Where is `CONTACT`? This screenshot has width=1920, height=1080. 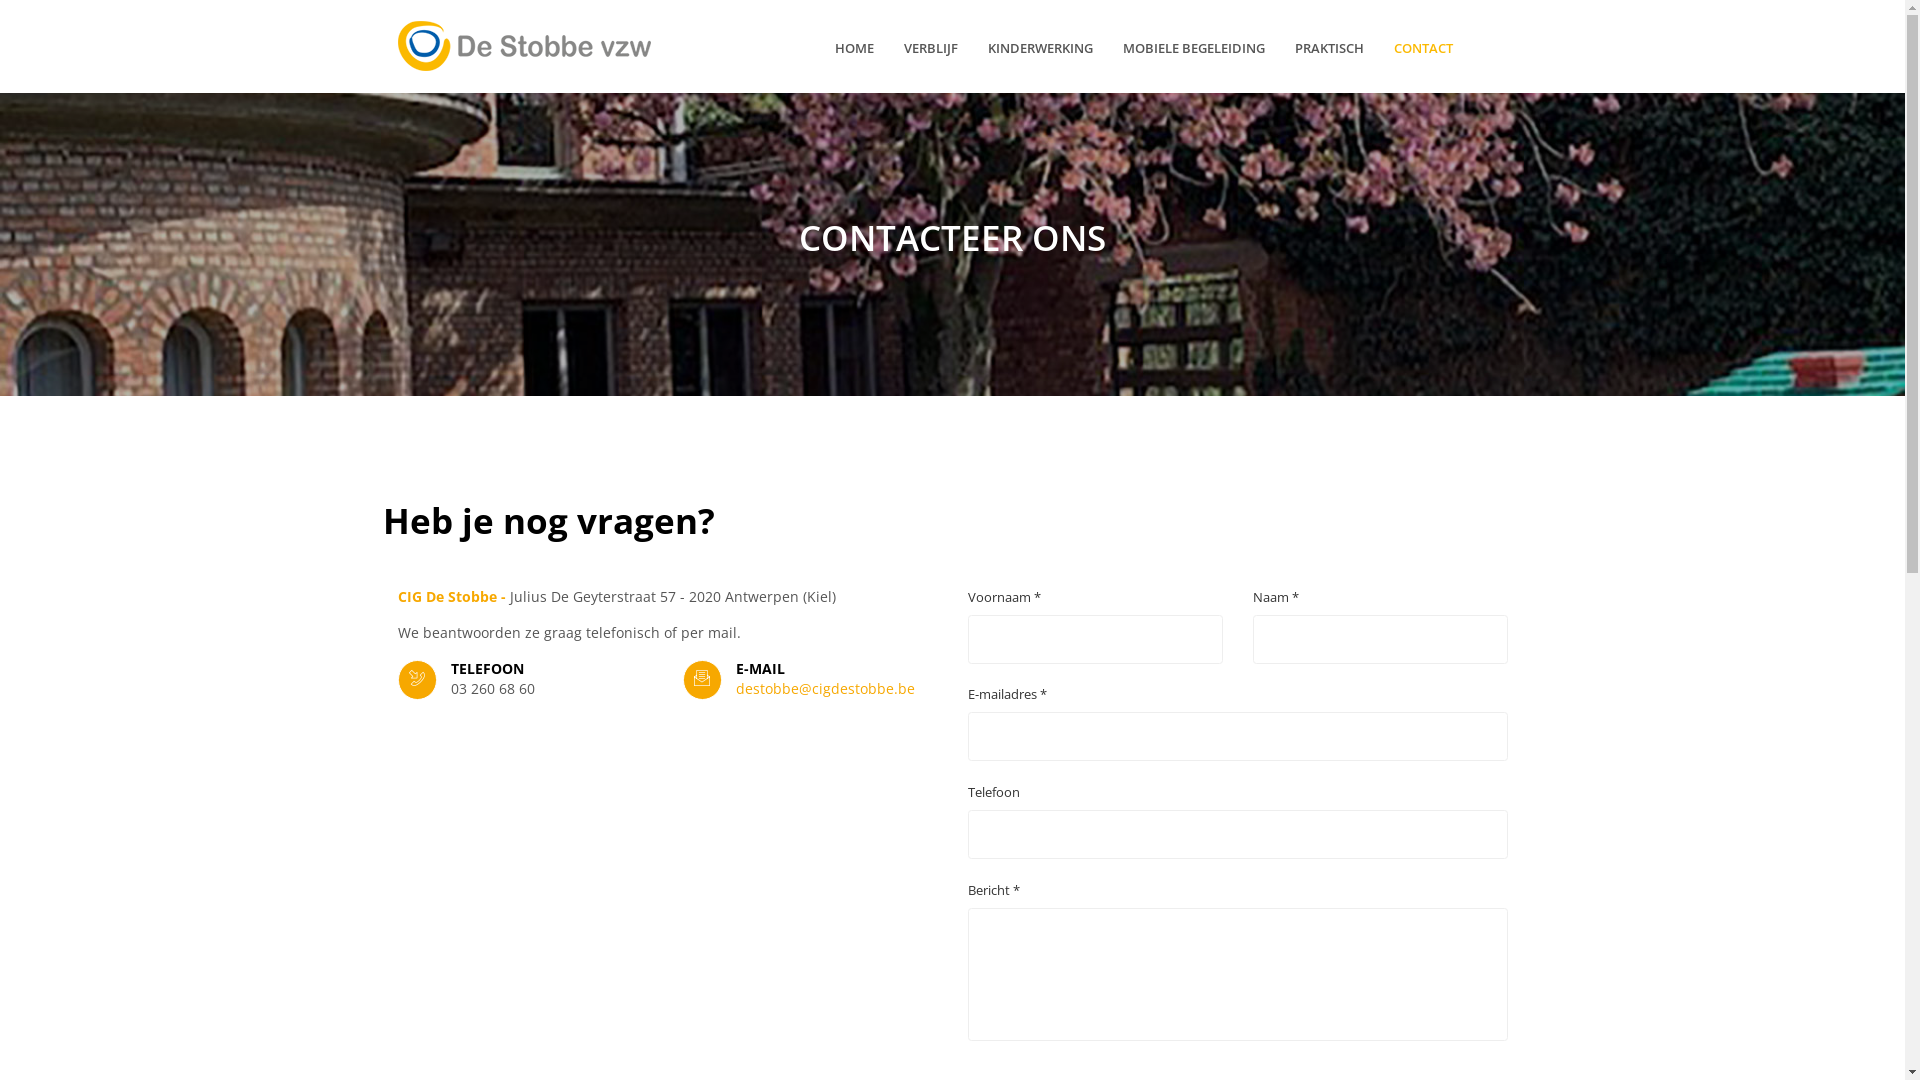 CONTACT is located at coordinates (1424, 48).